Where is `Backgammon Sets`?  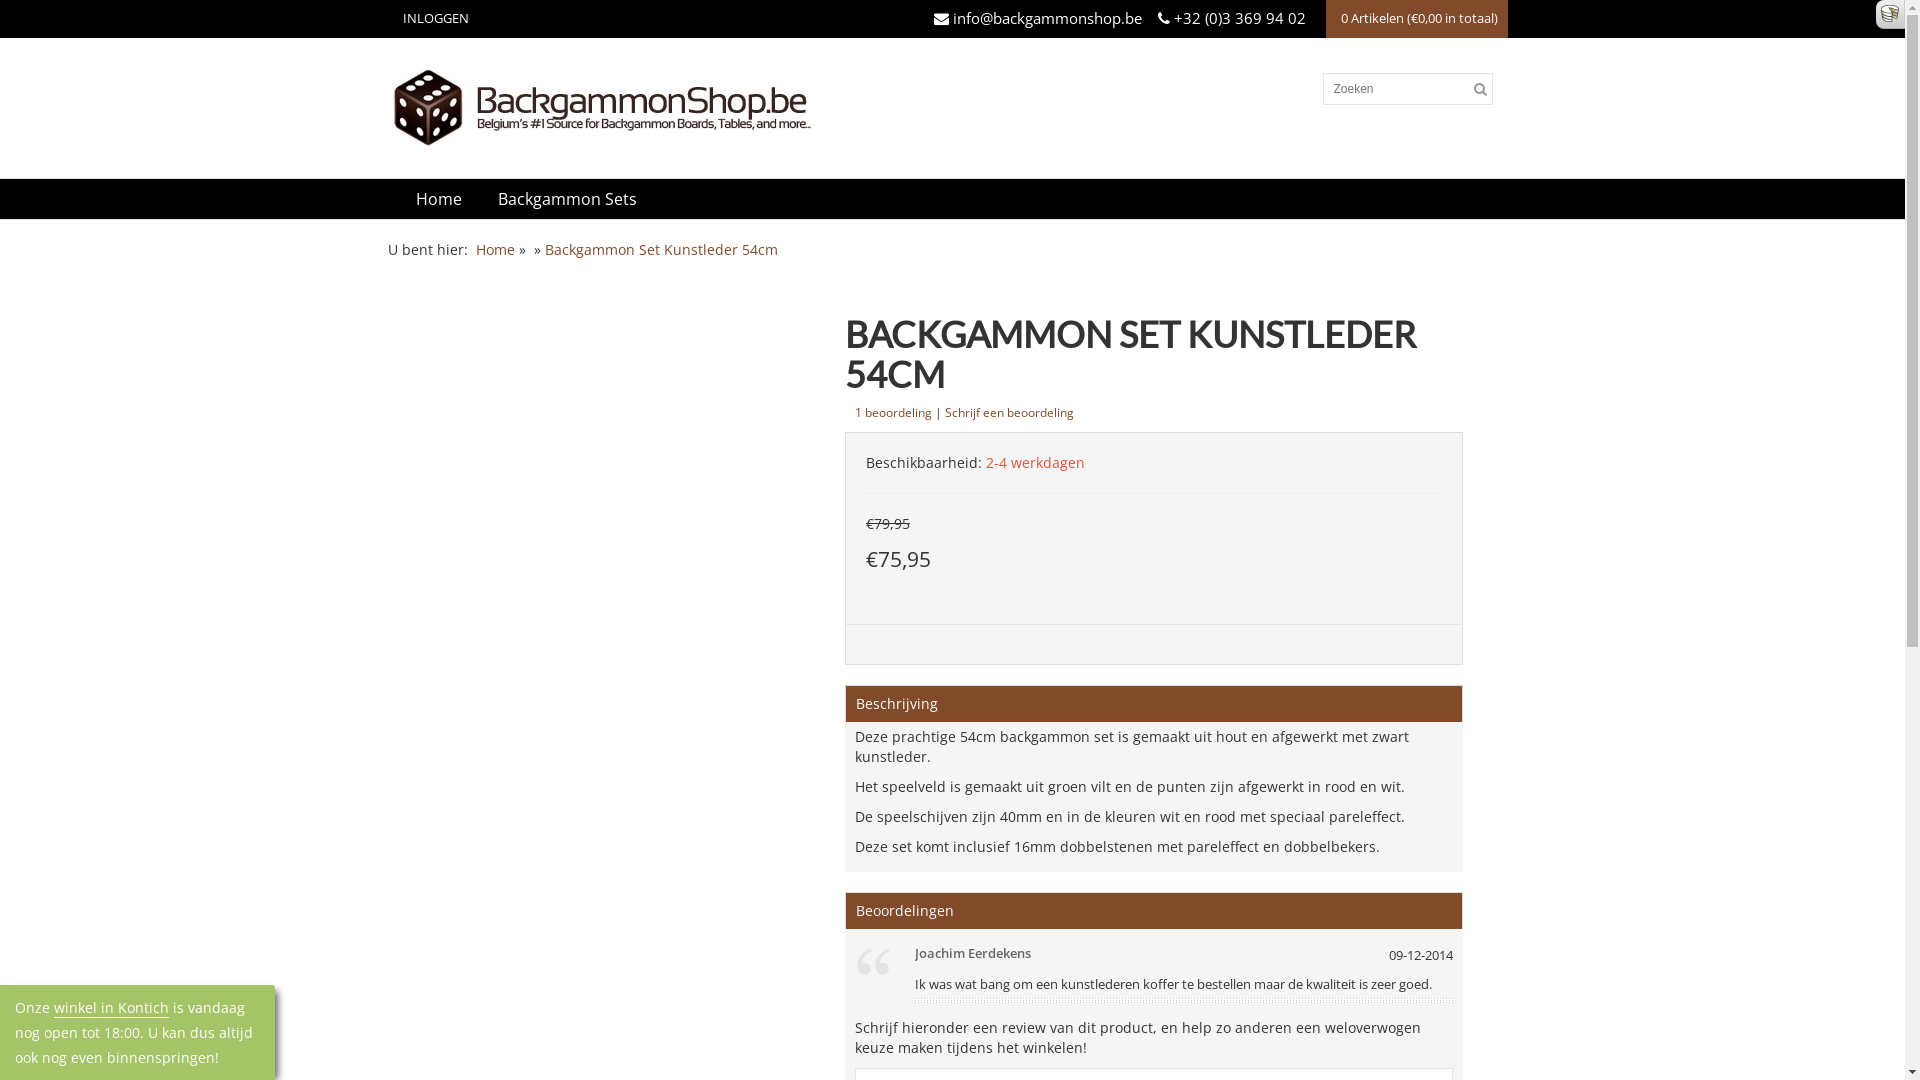
Backgammon Sets is located at coordinates (568, 199).